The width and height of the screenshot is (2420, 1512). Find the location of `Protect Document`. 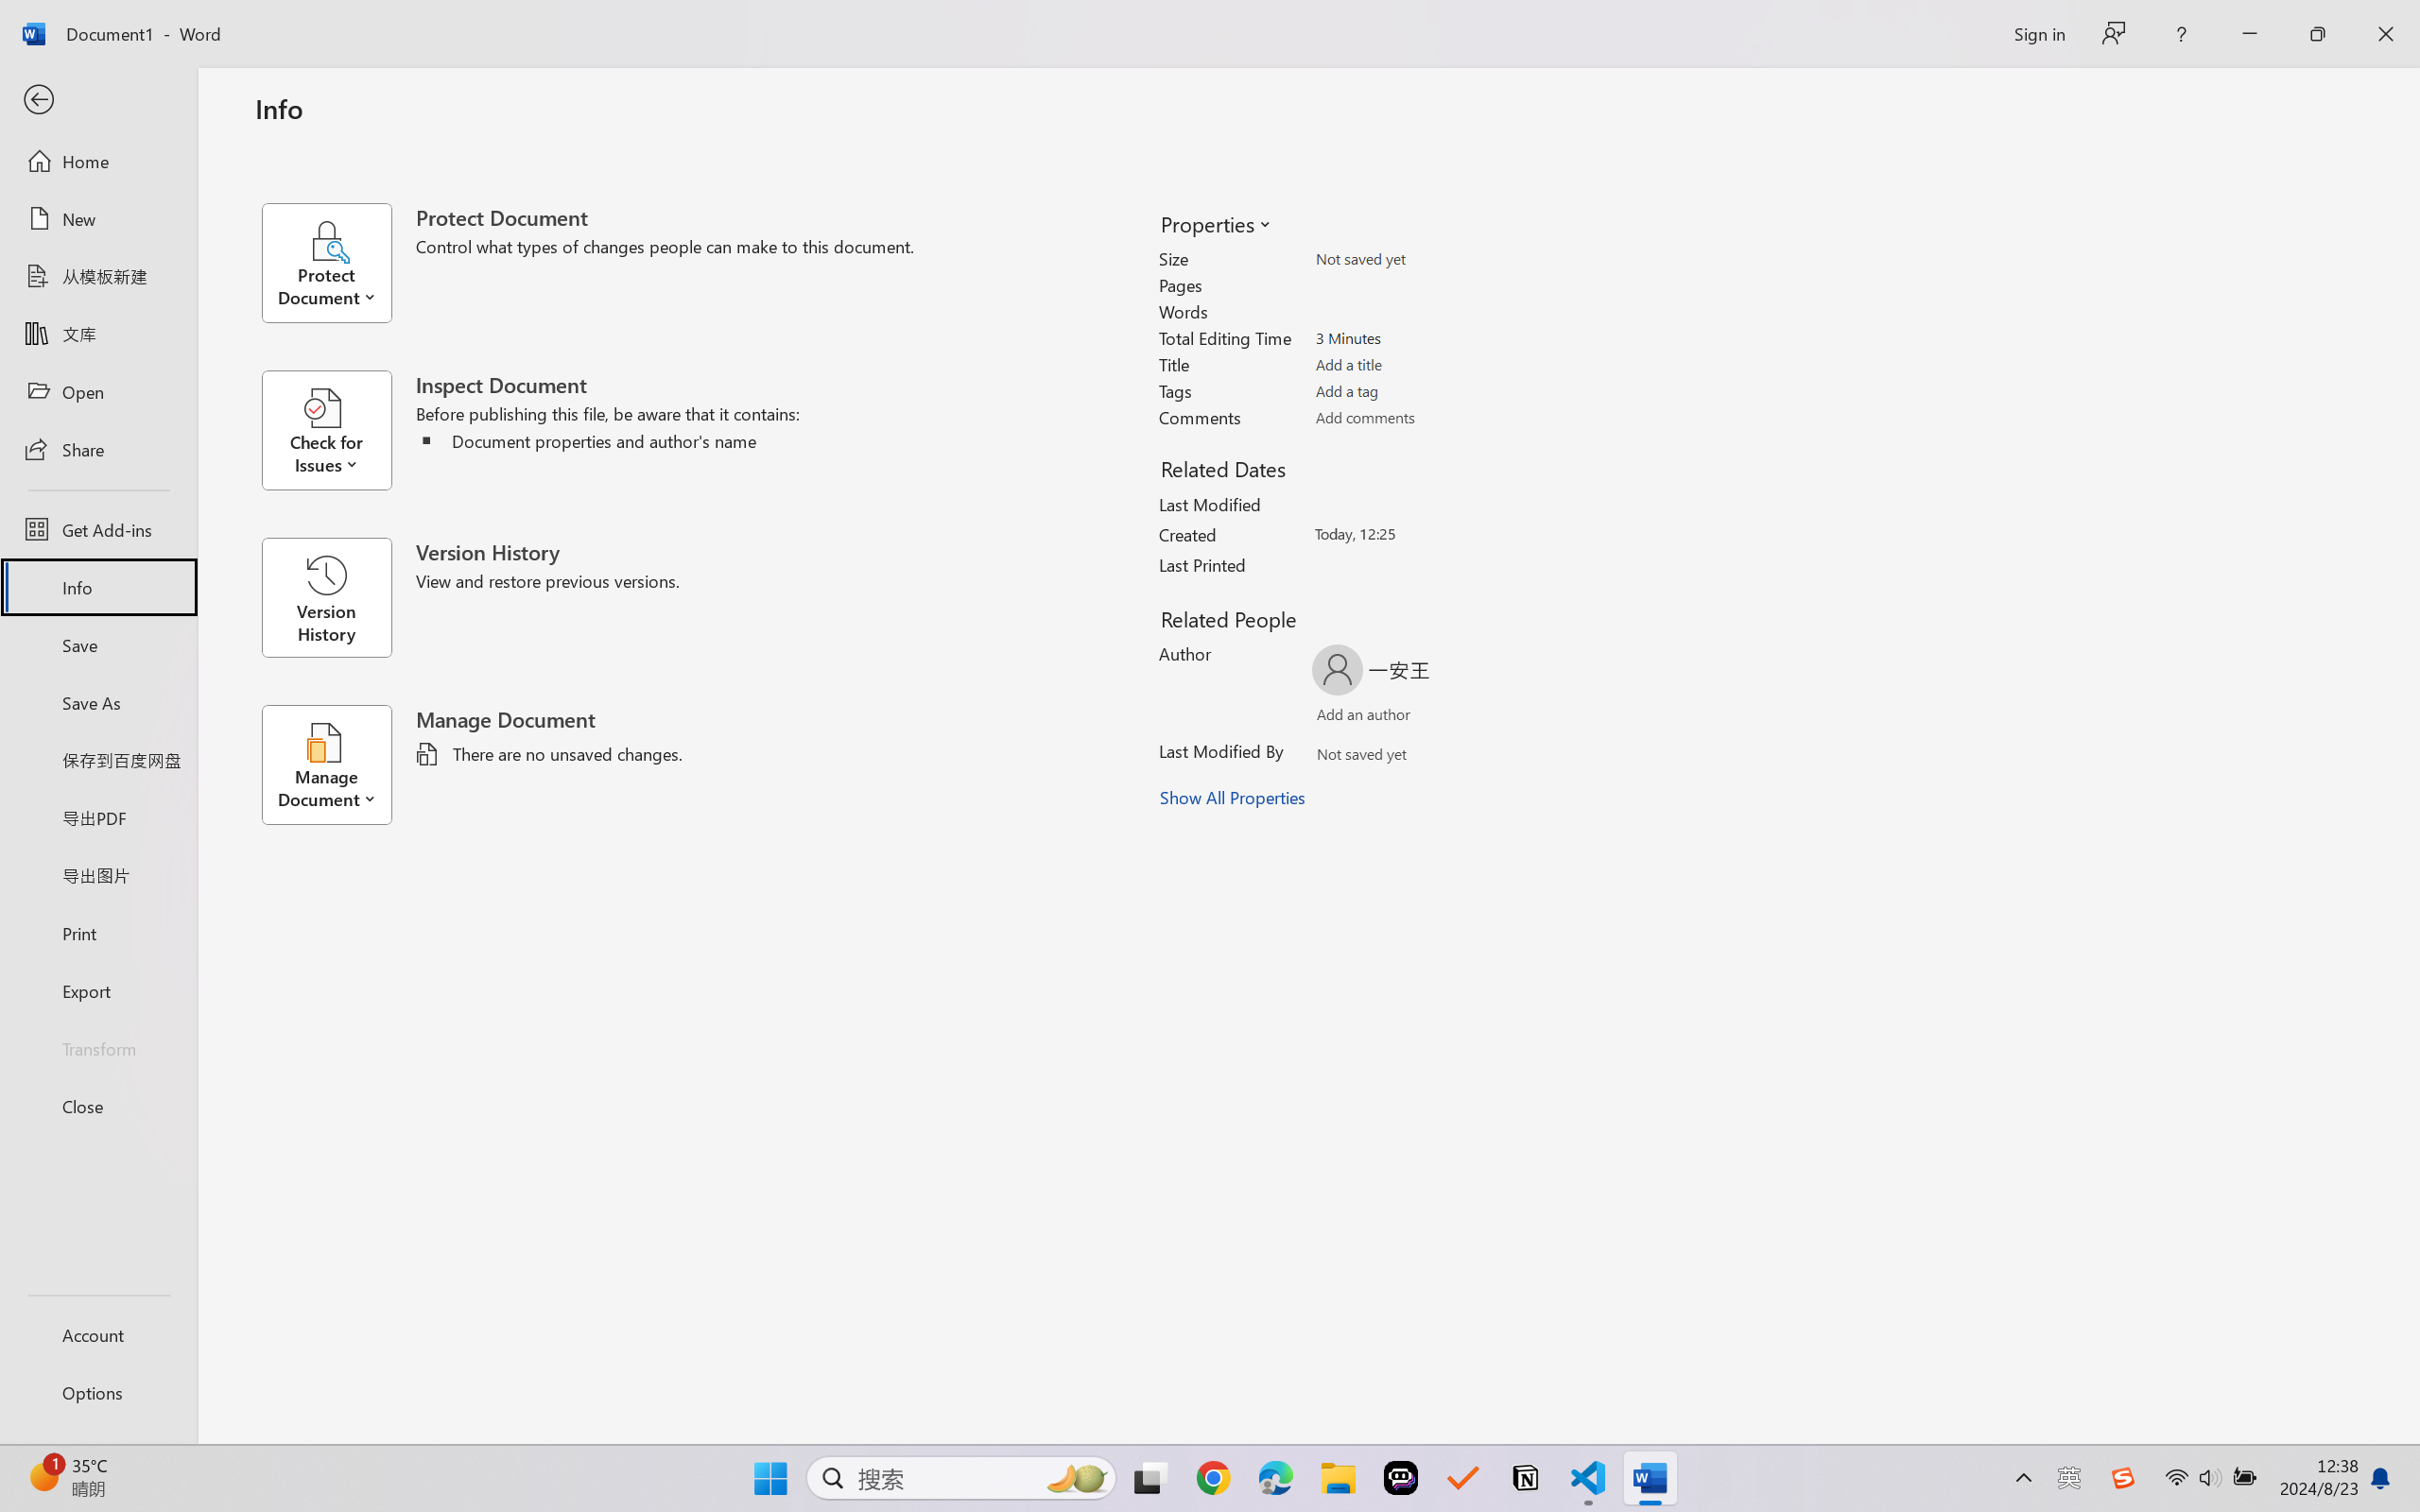

Protect Document is located at coordinates (338, 263).